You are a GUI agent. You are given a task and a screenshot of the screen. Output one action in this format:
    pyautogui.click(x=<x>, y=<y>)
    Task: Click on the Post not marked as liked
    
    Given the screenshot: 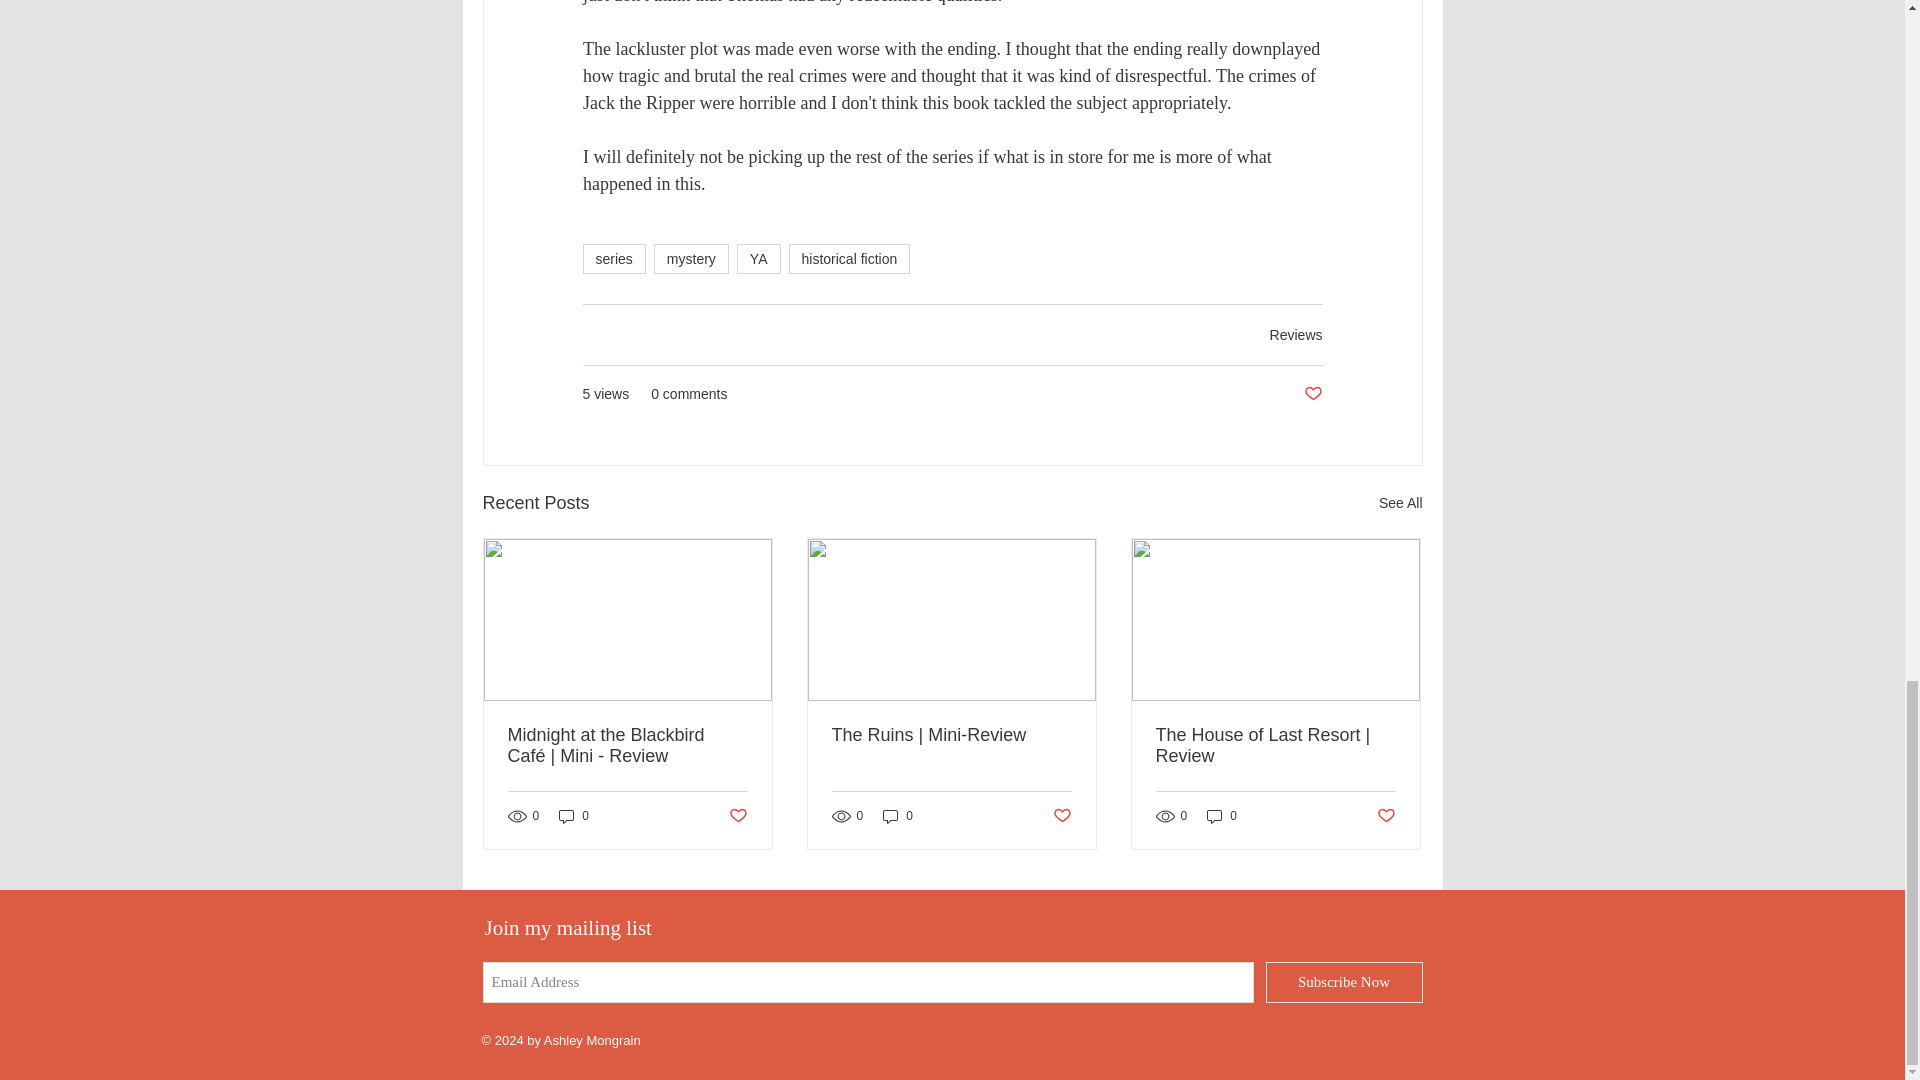 What is the action you would take?
    pyautogui.click(x=1312, y=394)
    